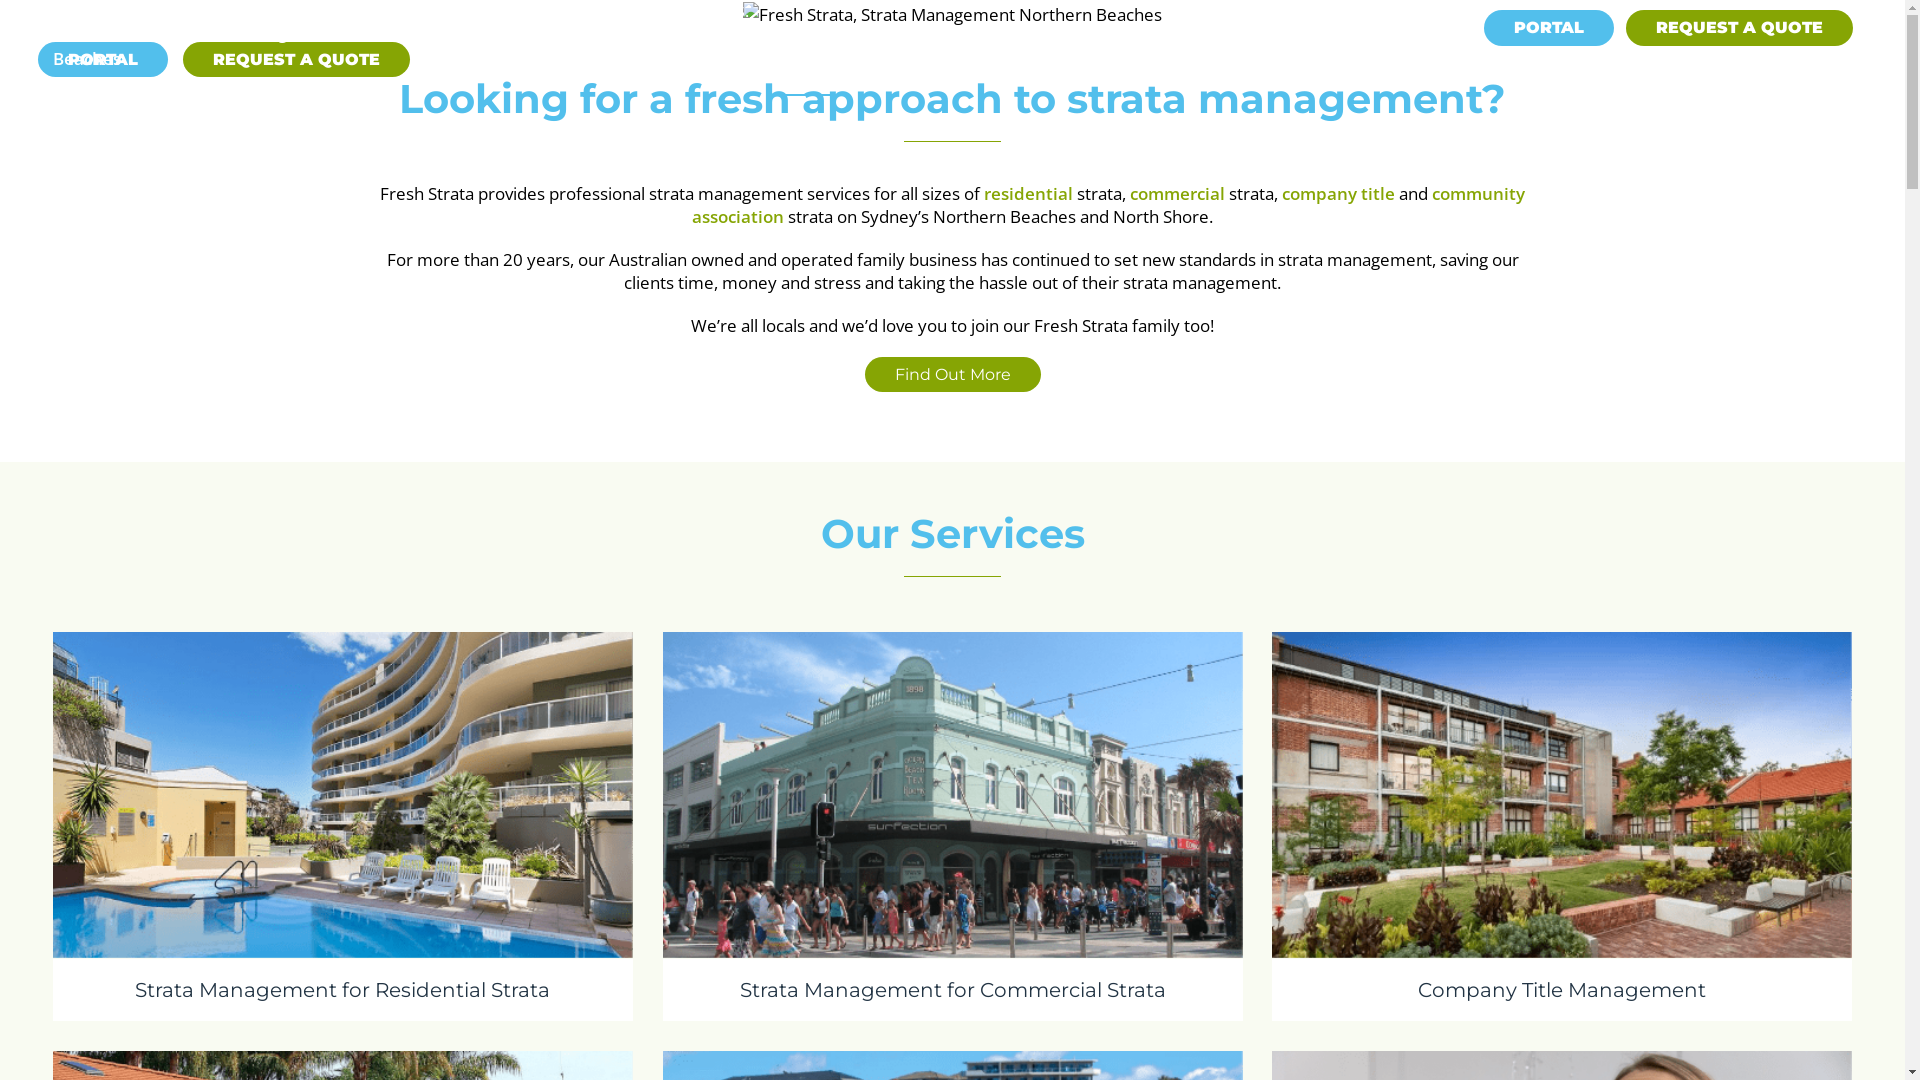 This screenshot has height=1080, width=1920. What do you see at coordinates (1178, 194) in the screenshot?
I see `commercial` at bounding box center [1178, 194].